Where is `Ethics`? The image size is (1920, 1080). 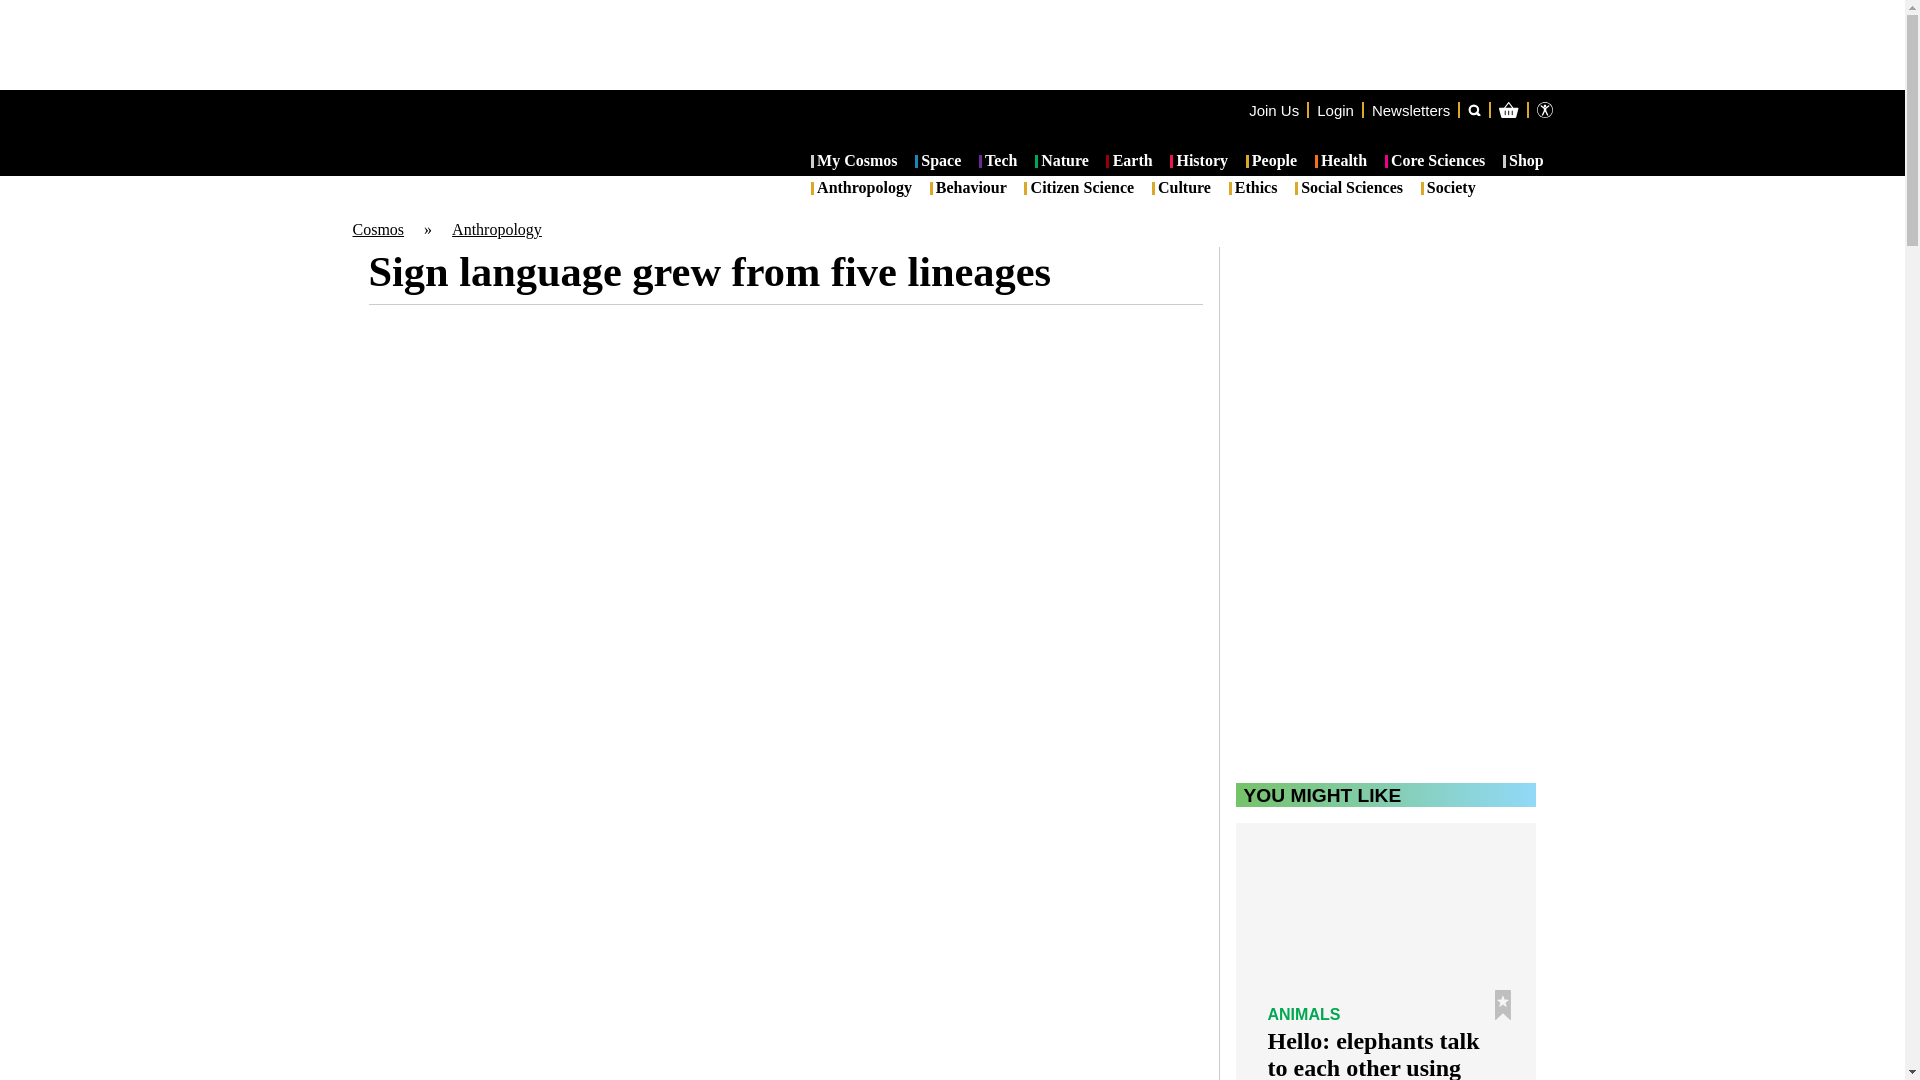 Ethics is located at coordinates (1253, 188).